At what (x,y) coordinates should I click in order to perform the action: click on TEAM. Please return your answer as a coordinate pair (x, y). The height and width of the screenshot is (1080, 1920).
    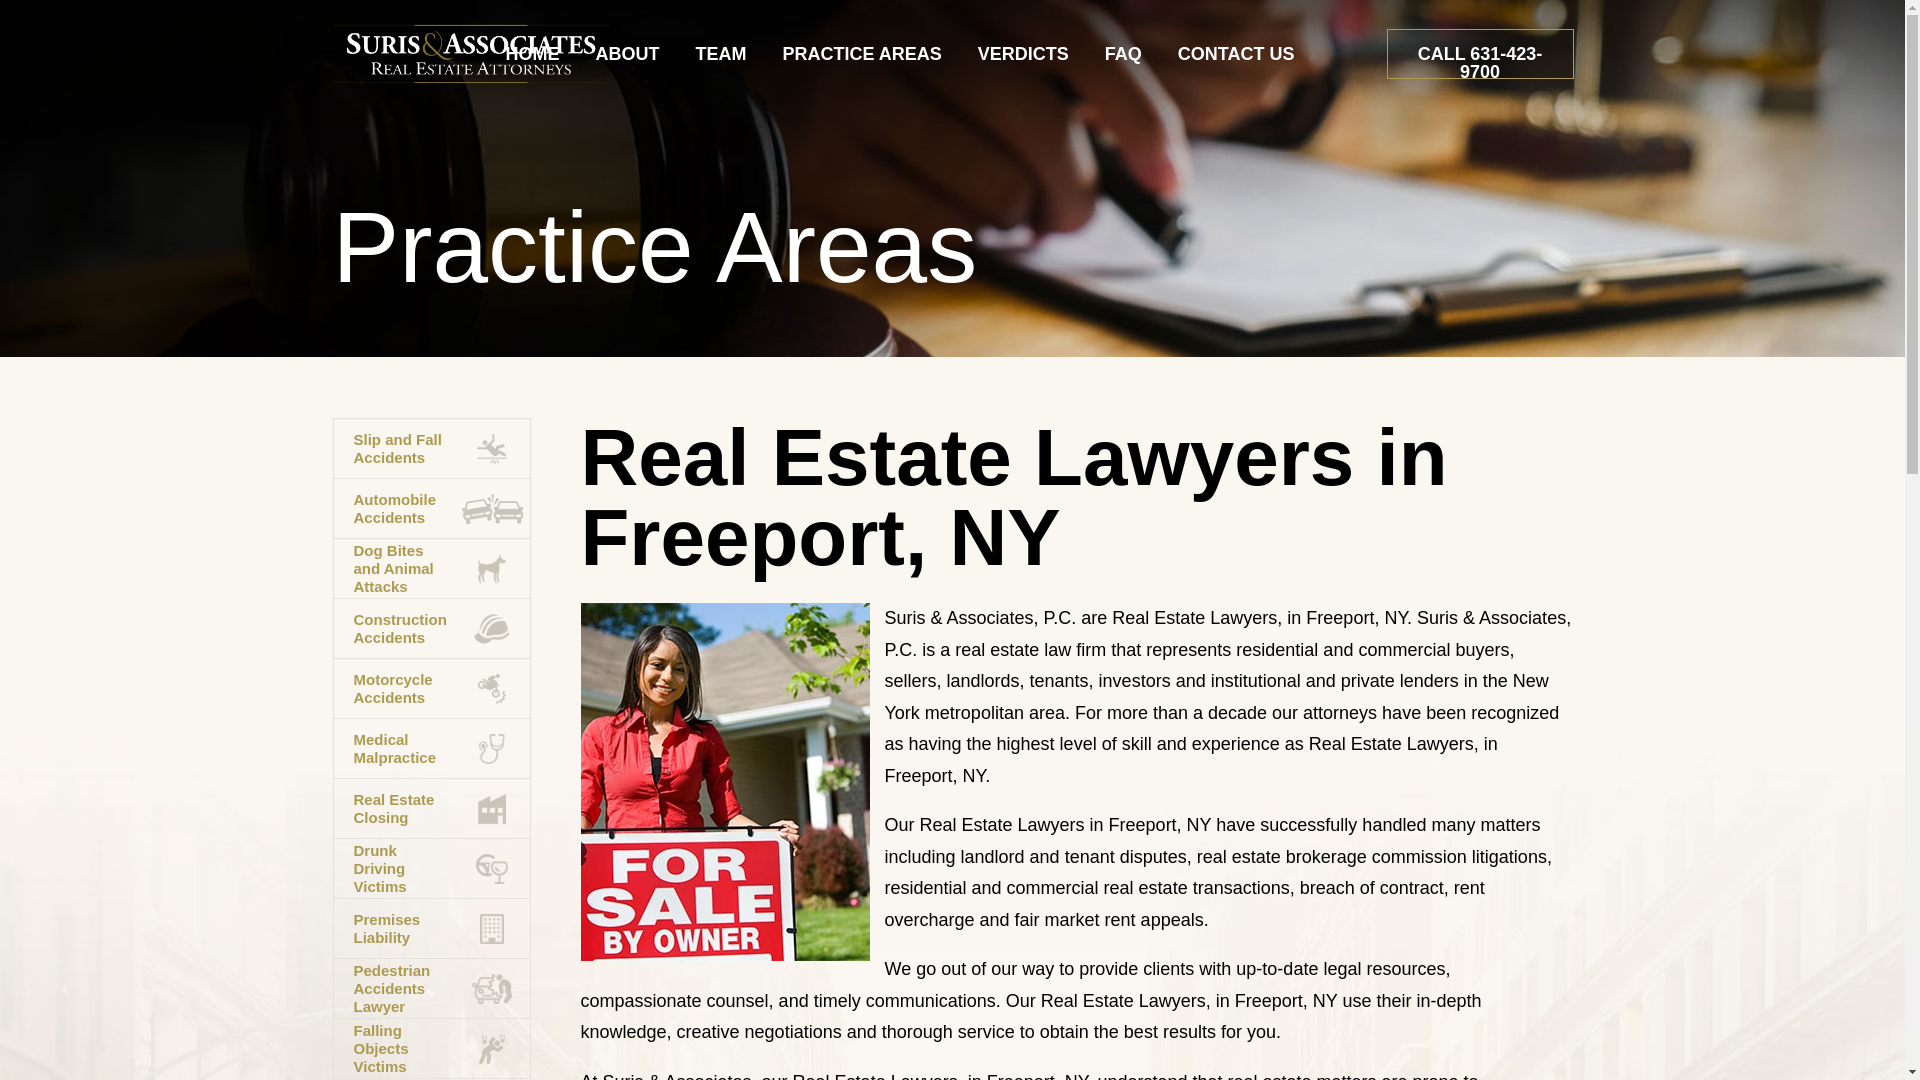
    Looking at the image, I should click on (720, 52).